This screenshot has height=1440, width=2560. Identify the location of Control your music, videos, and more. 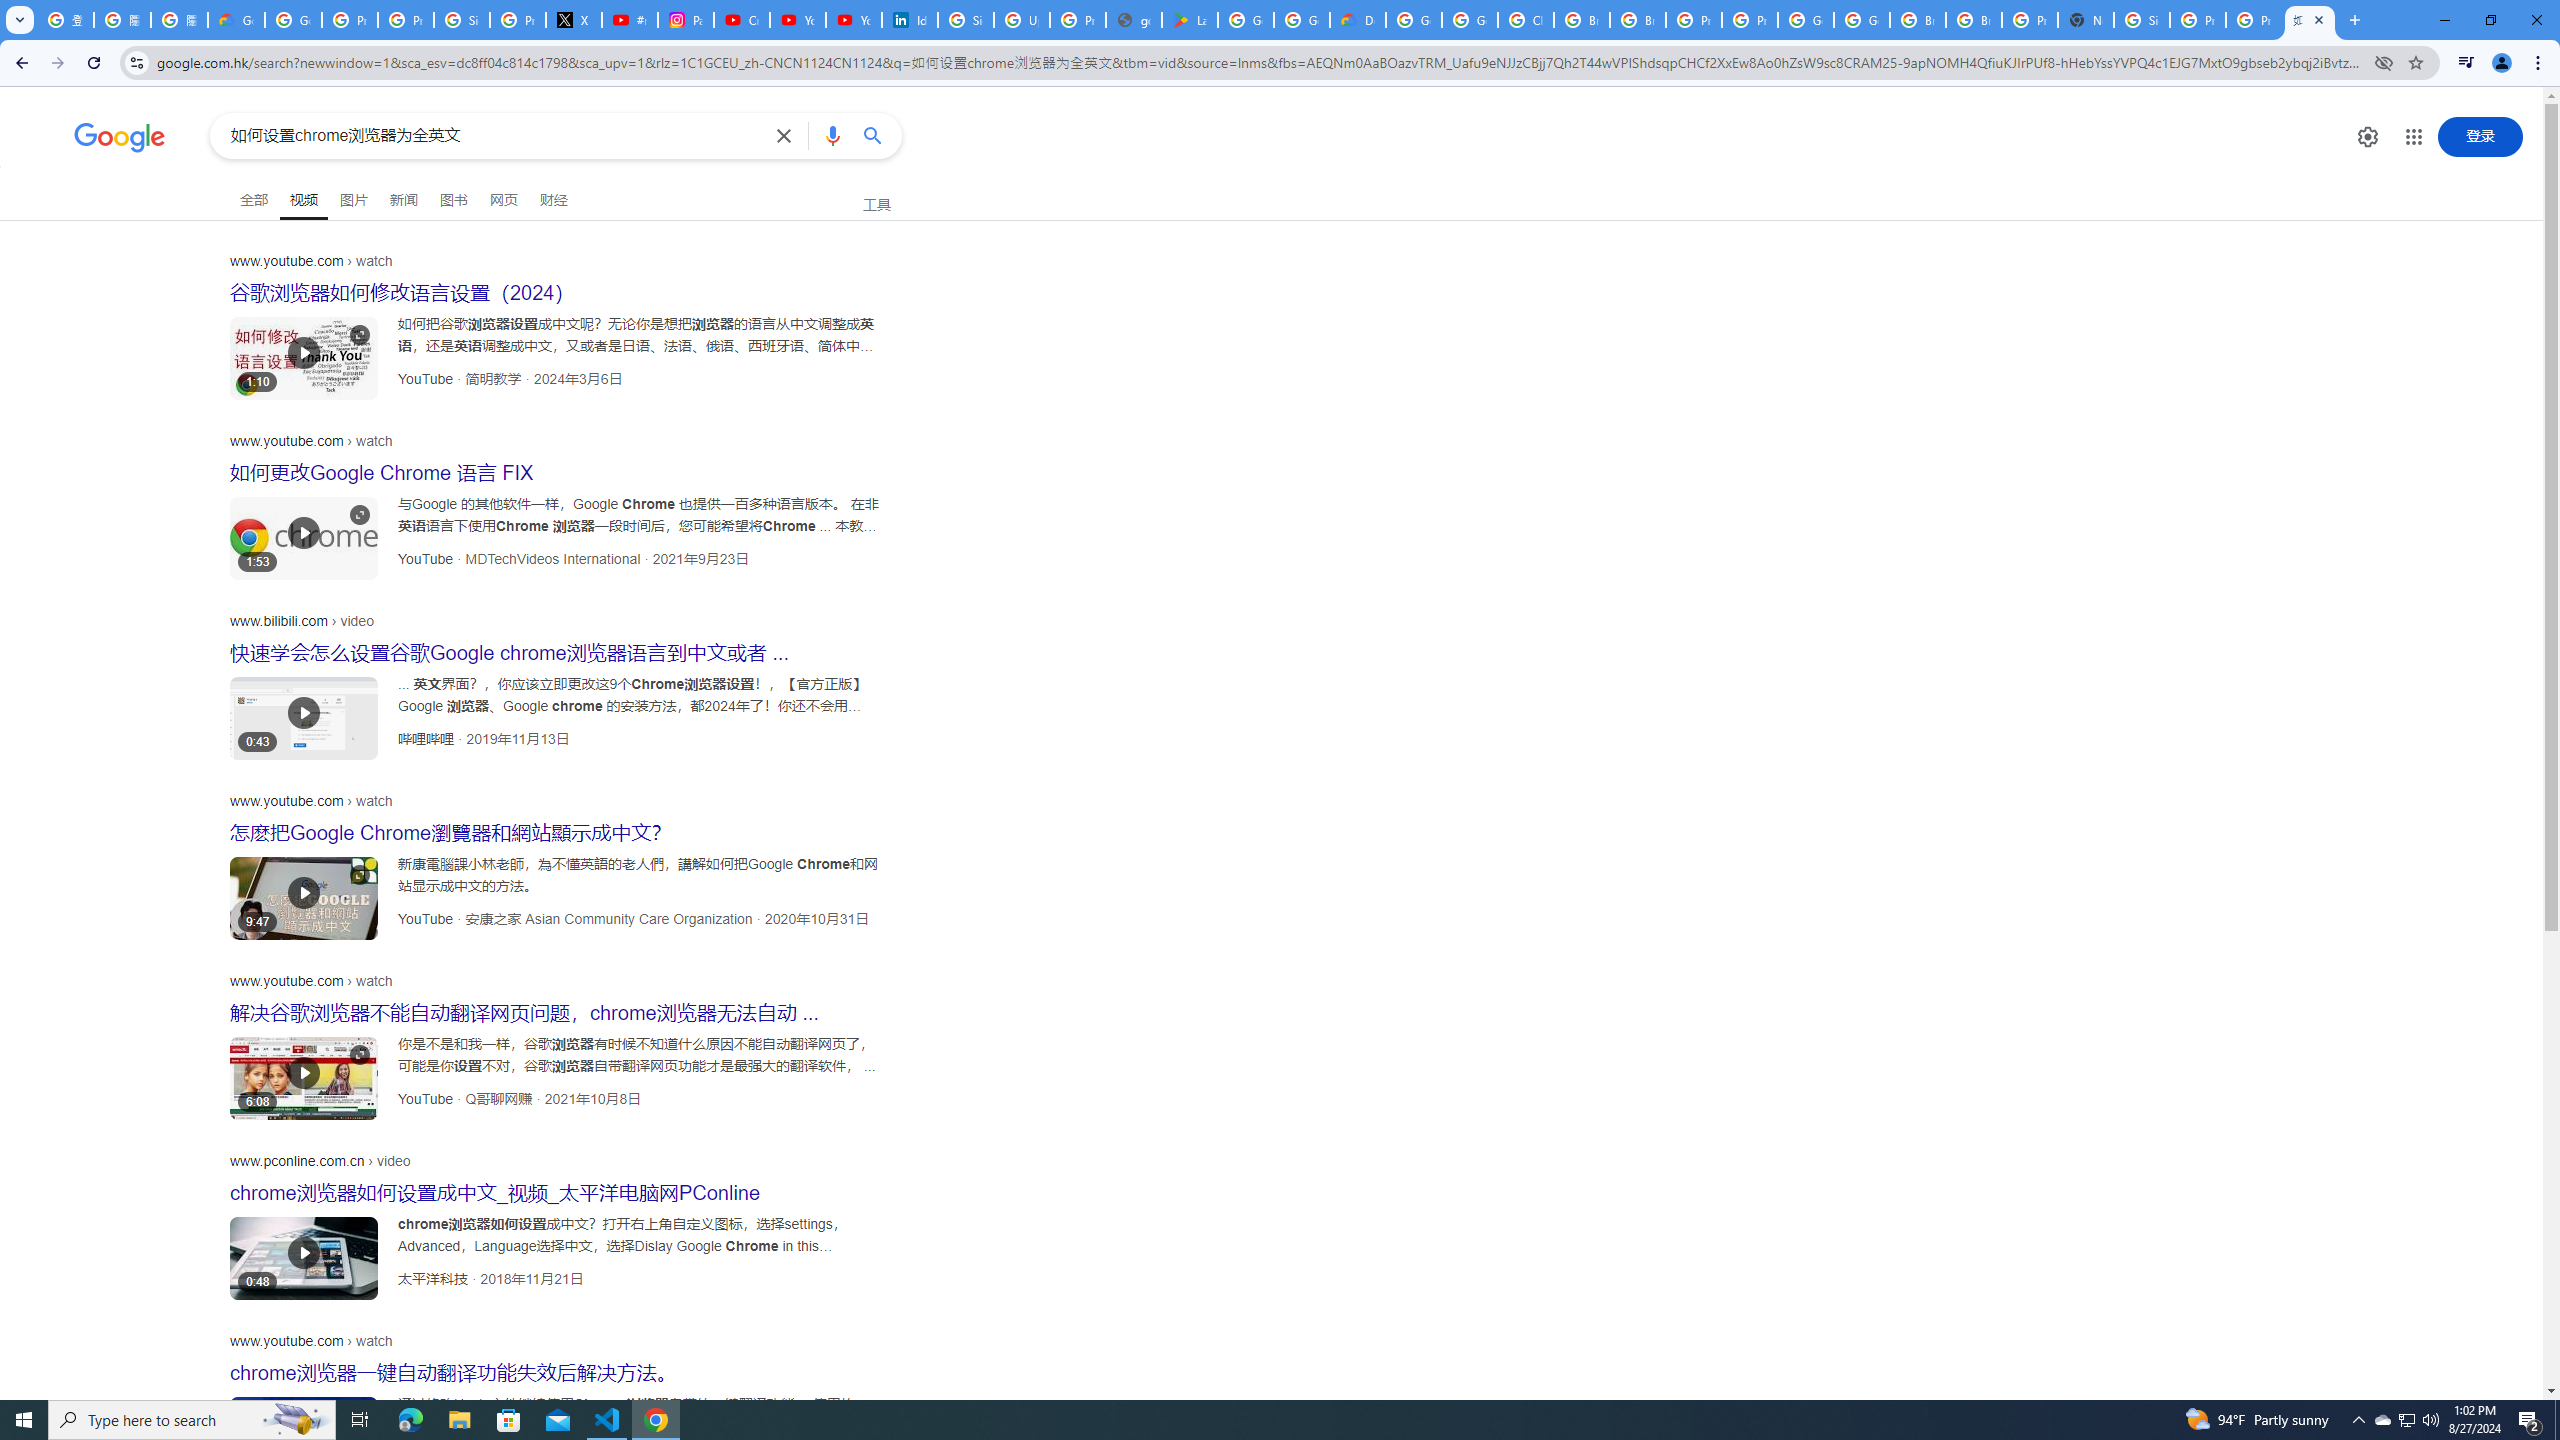
(2466, 63).